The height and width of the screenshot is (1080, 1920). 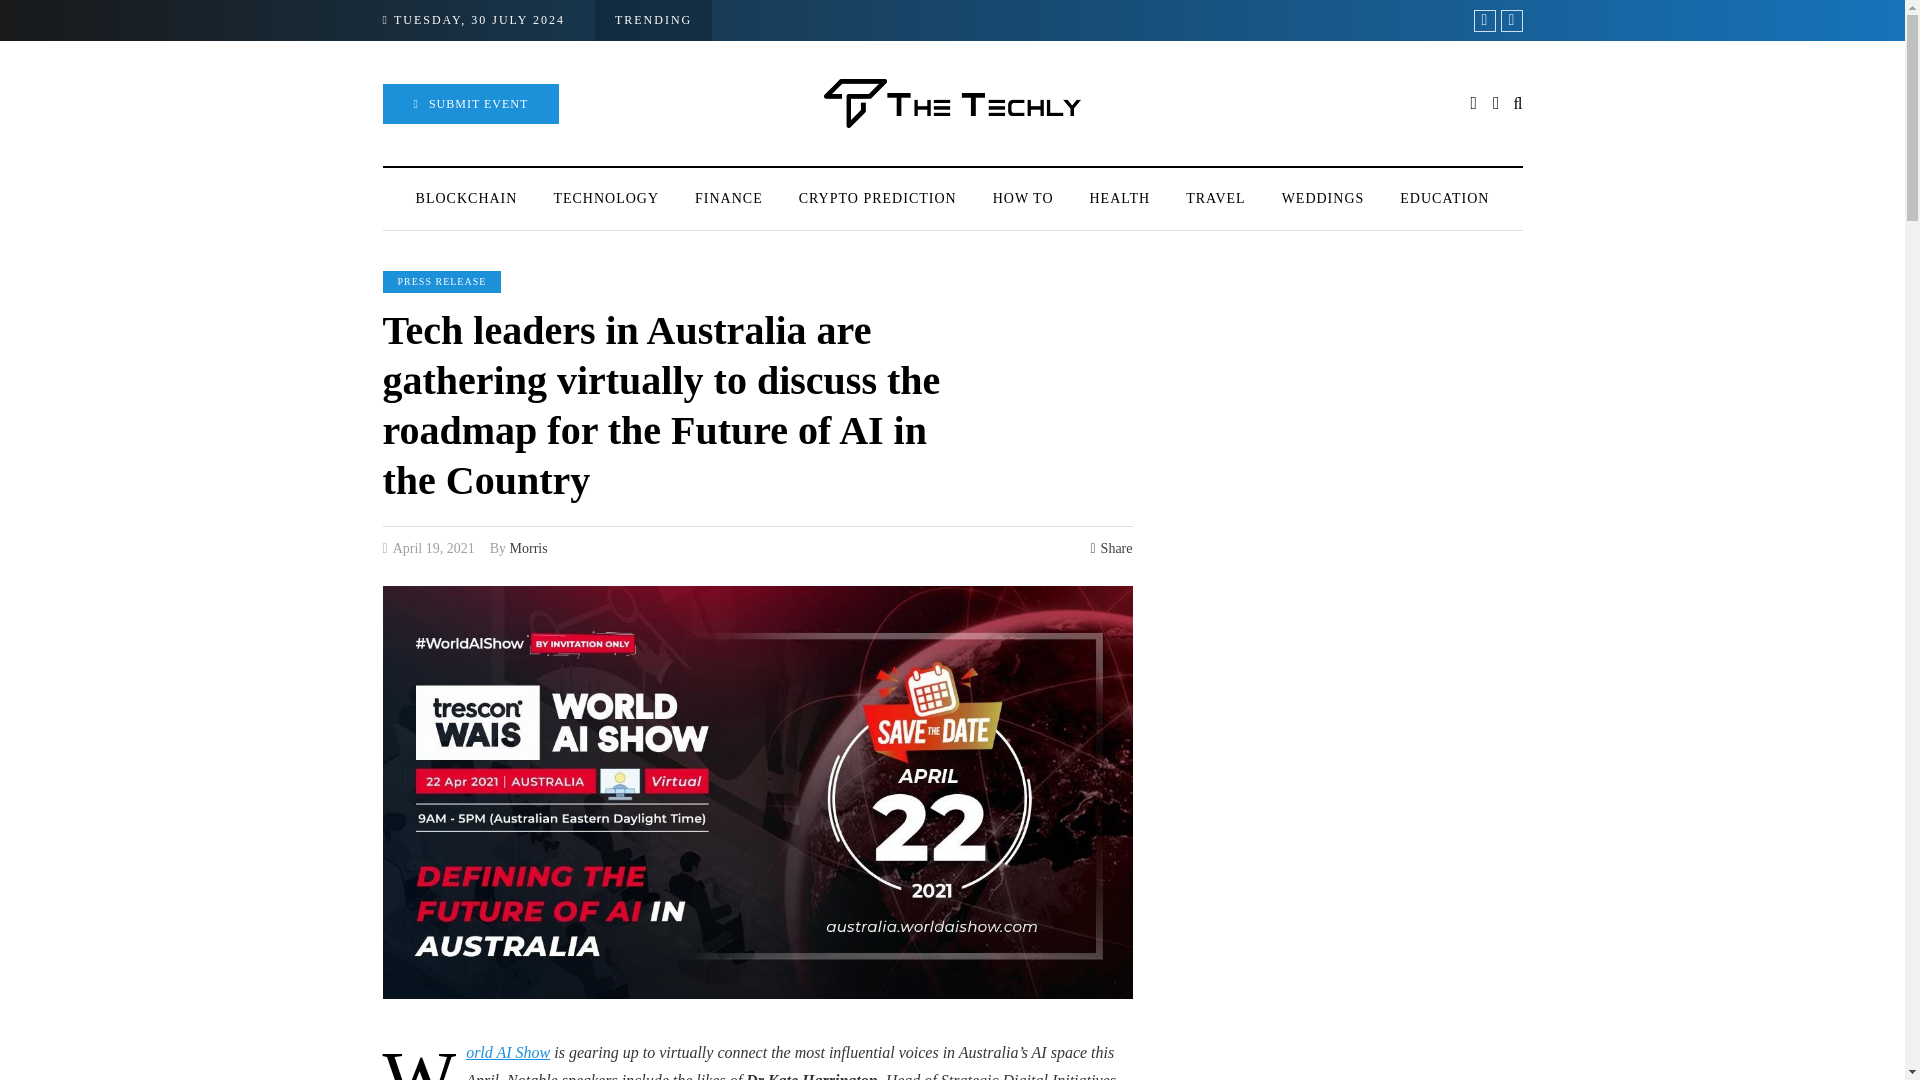 I want to click on World AI Show, so click(x=508, y=1052).